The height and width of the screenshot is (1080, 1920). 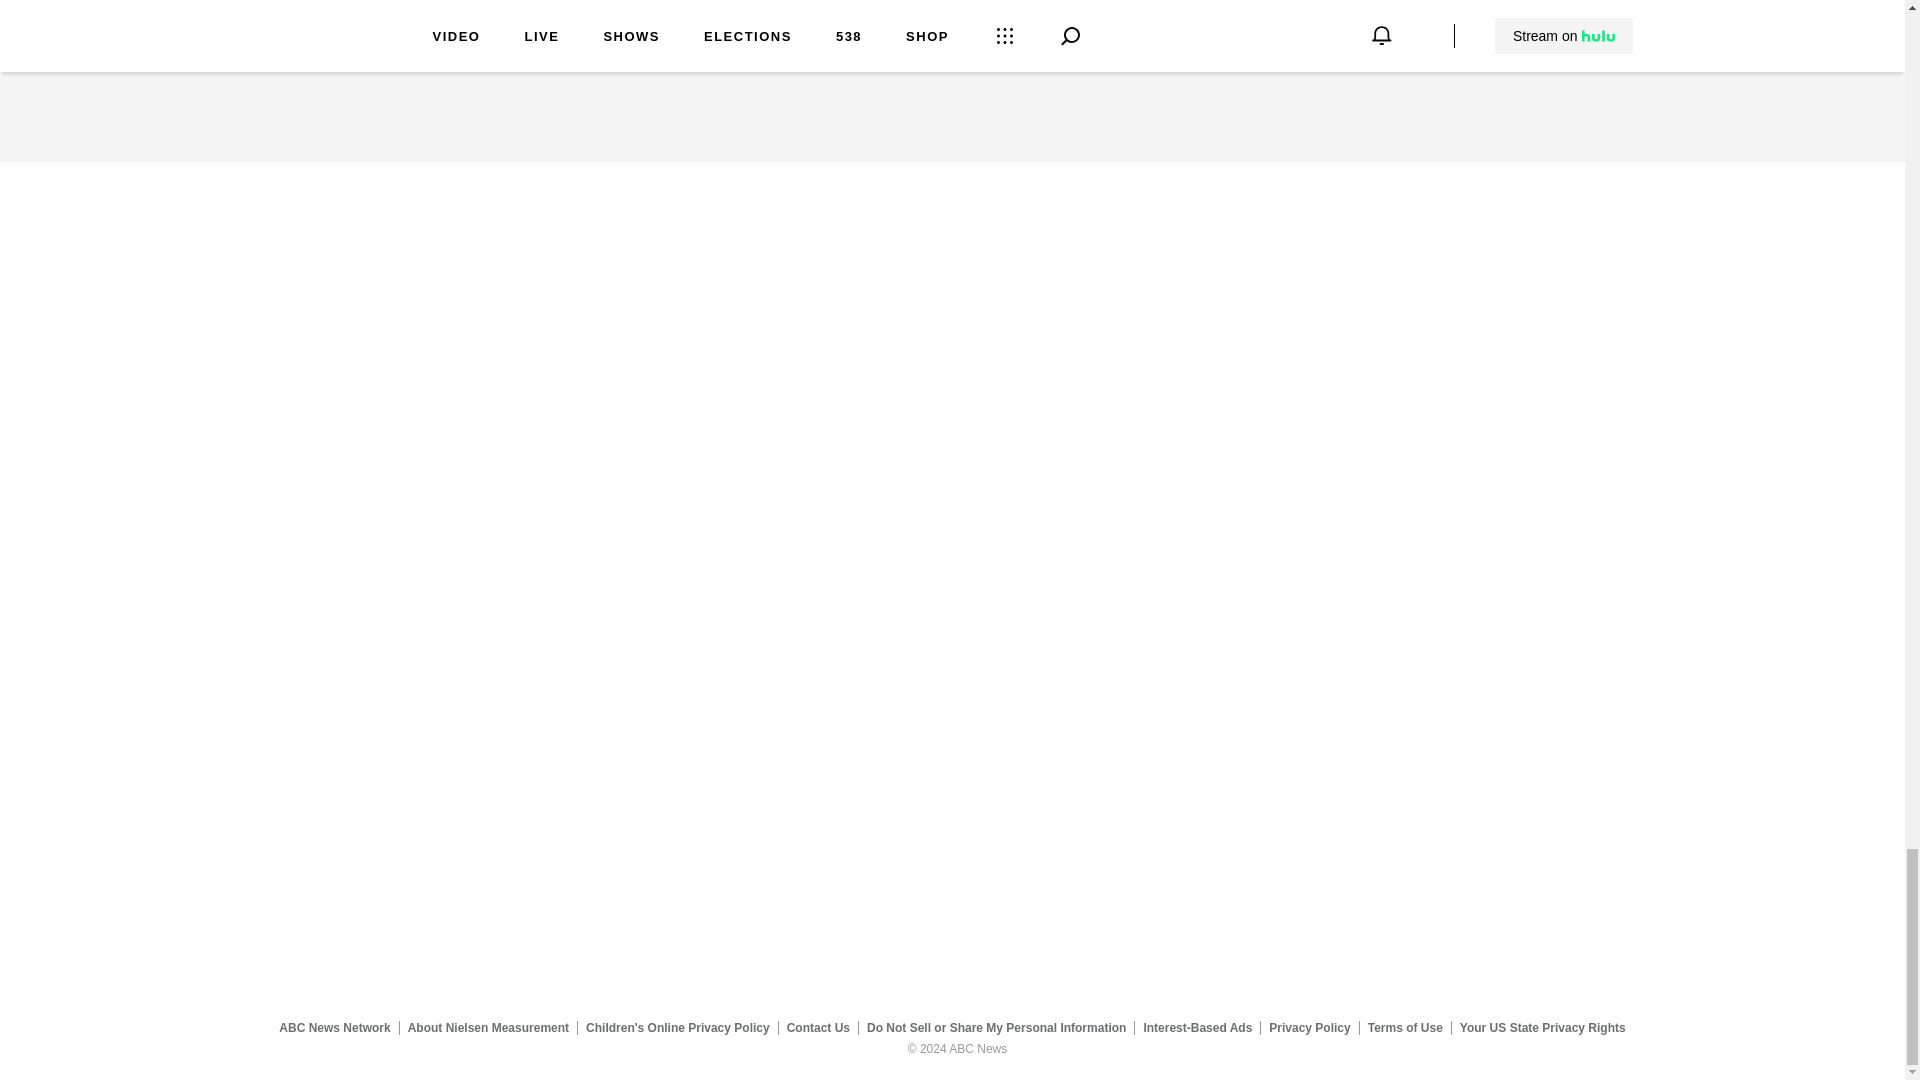 What do you see at coordinates (1310, 1027) in the screenshot?
I see `Privacy Policy` at bounding box center [1310, 1027].